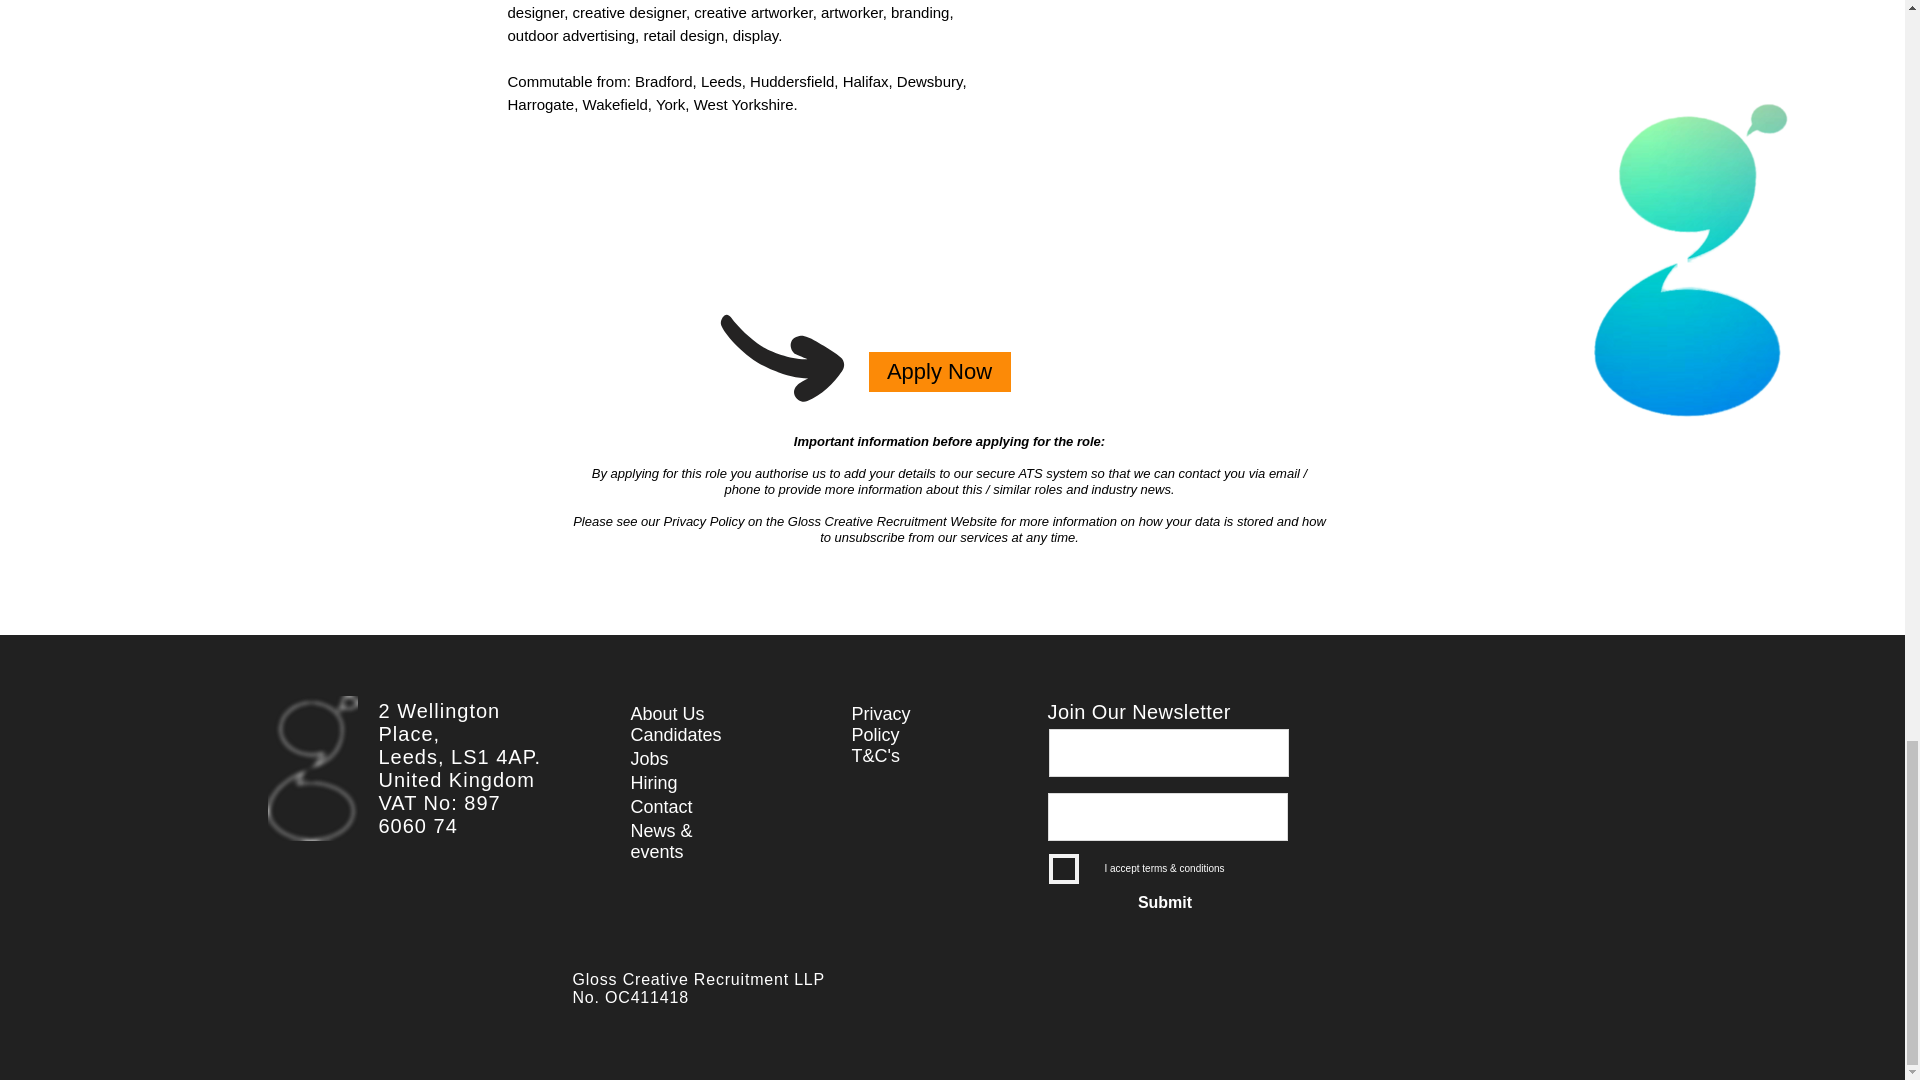  I want to click on Candidates, so click(675, 734).